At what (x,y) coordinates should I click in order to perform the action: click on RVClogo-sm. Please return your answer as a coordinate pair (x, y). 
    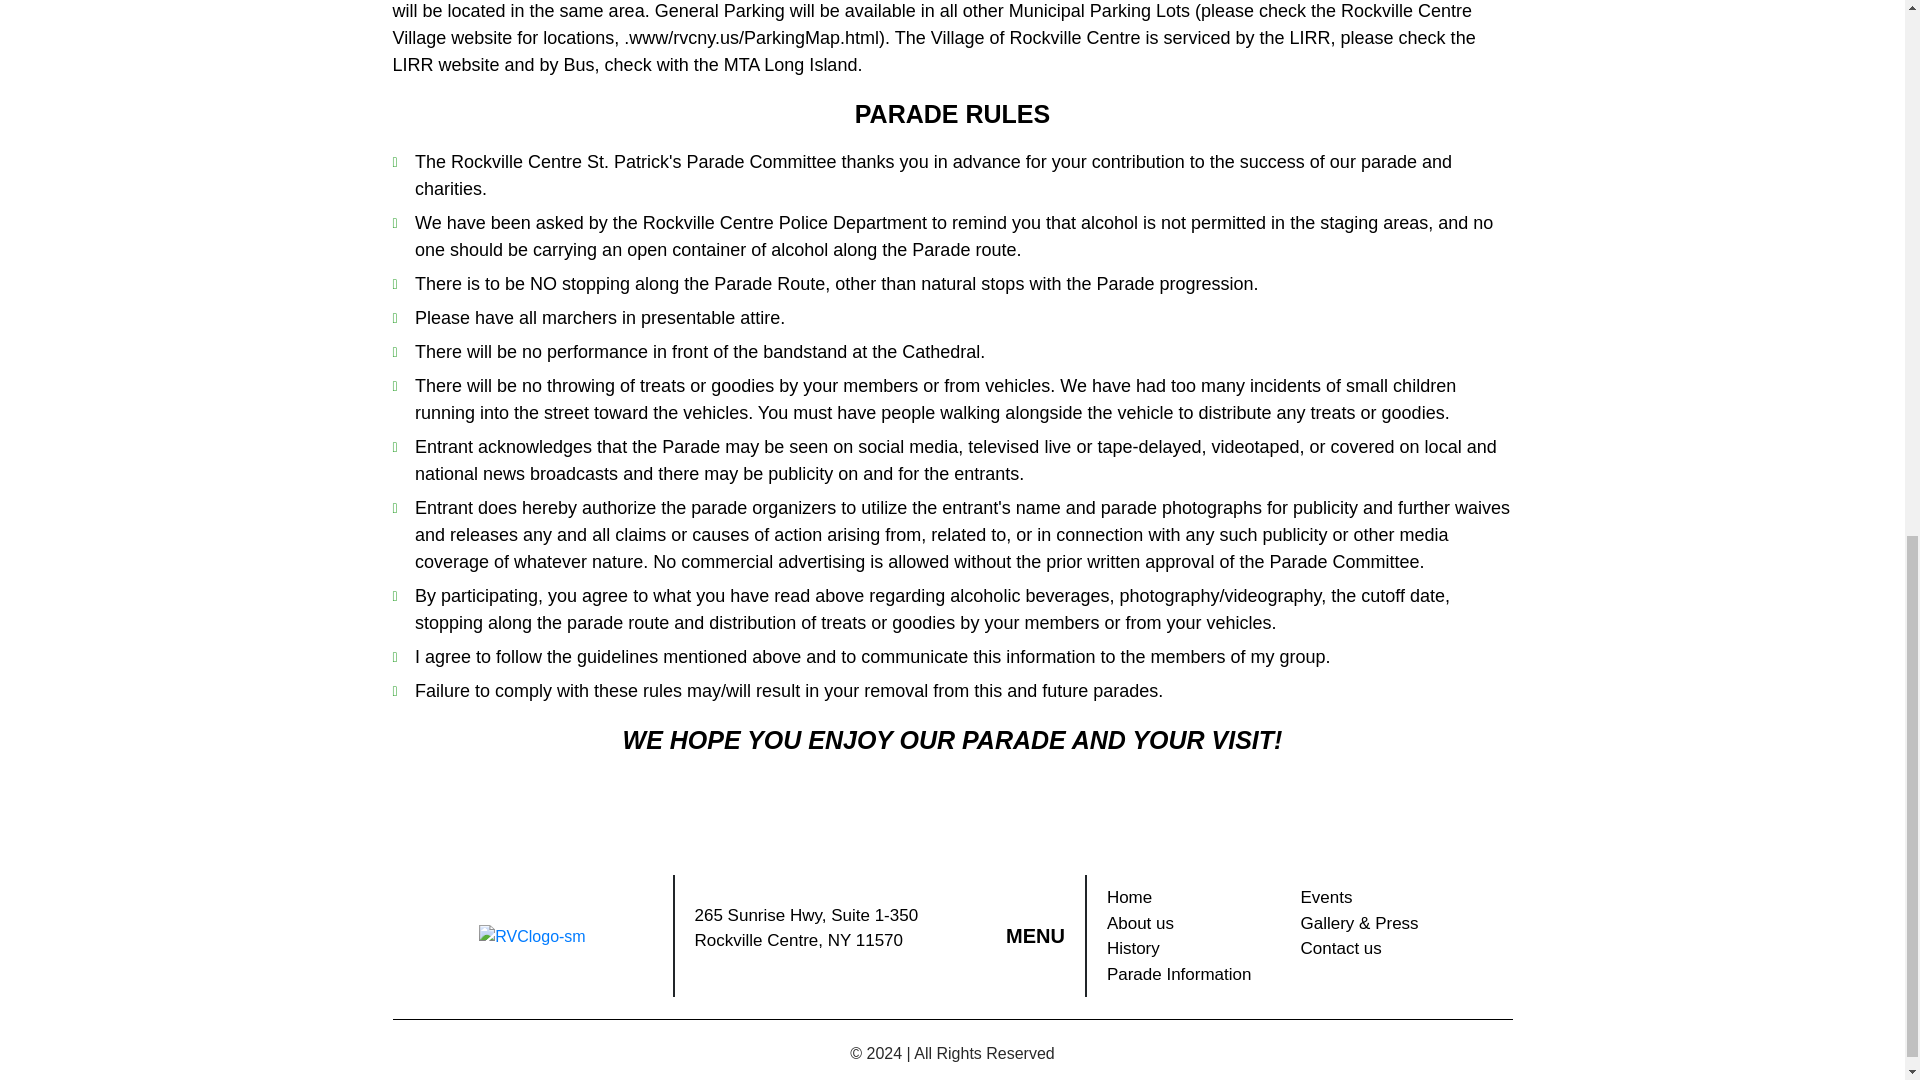
    Looking at the image, I should click on (532, 936).